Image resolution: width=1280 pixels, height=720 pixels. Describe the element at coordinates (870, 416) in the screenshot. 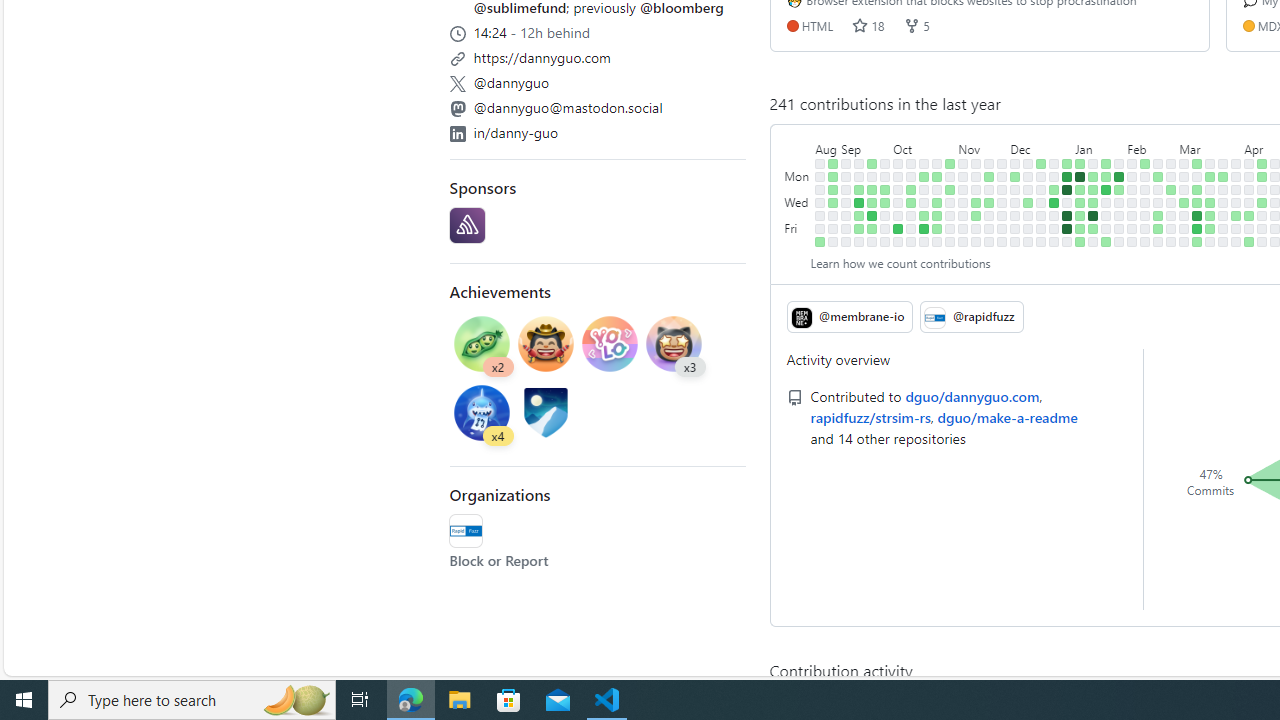

I see `rapidfuzz/strsim-rs` at that location.